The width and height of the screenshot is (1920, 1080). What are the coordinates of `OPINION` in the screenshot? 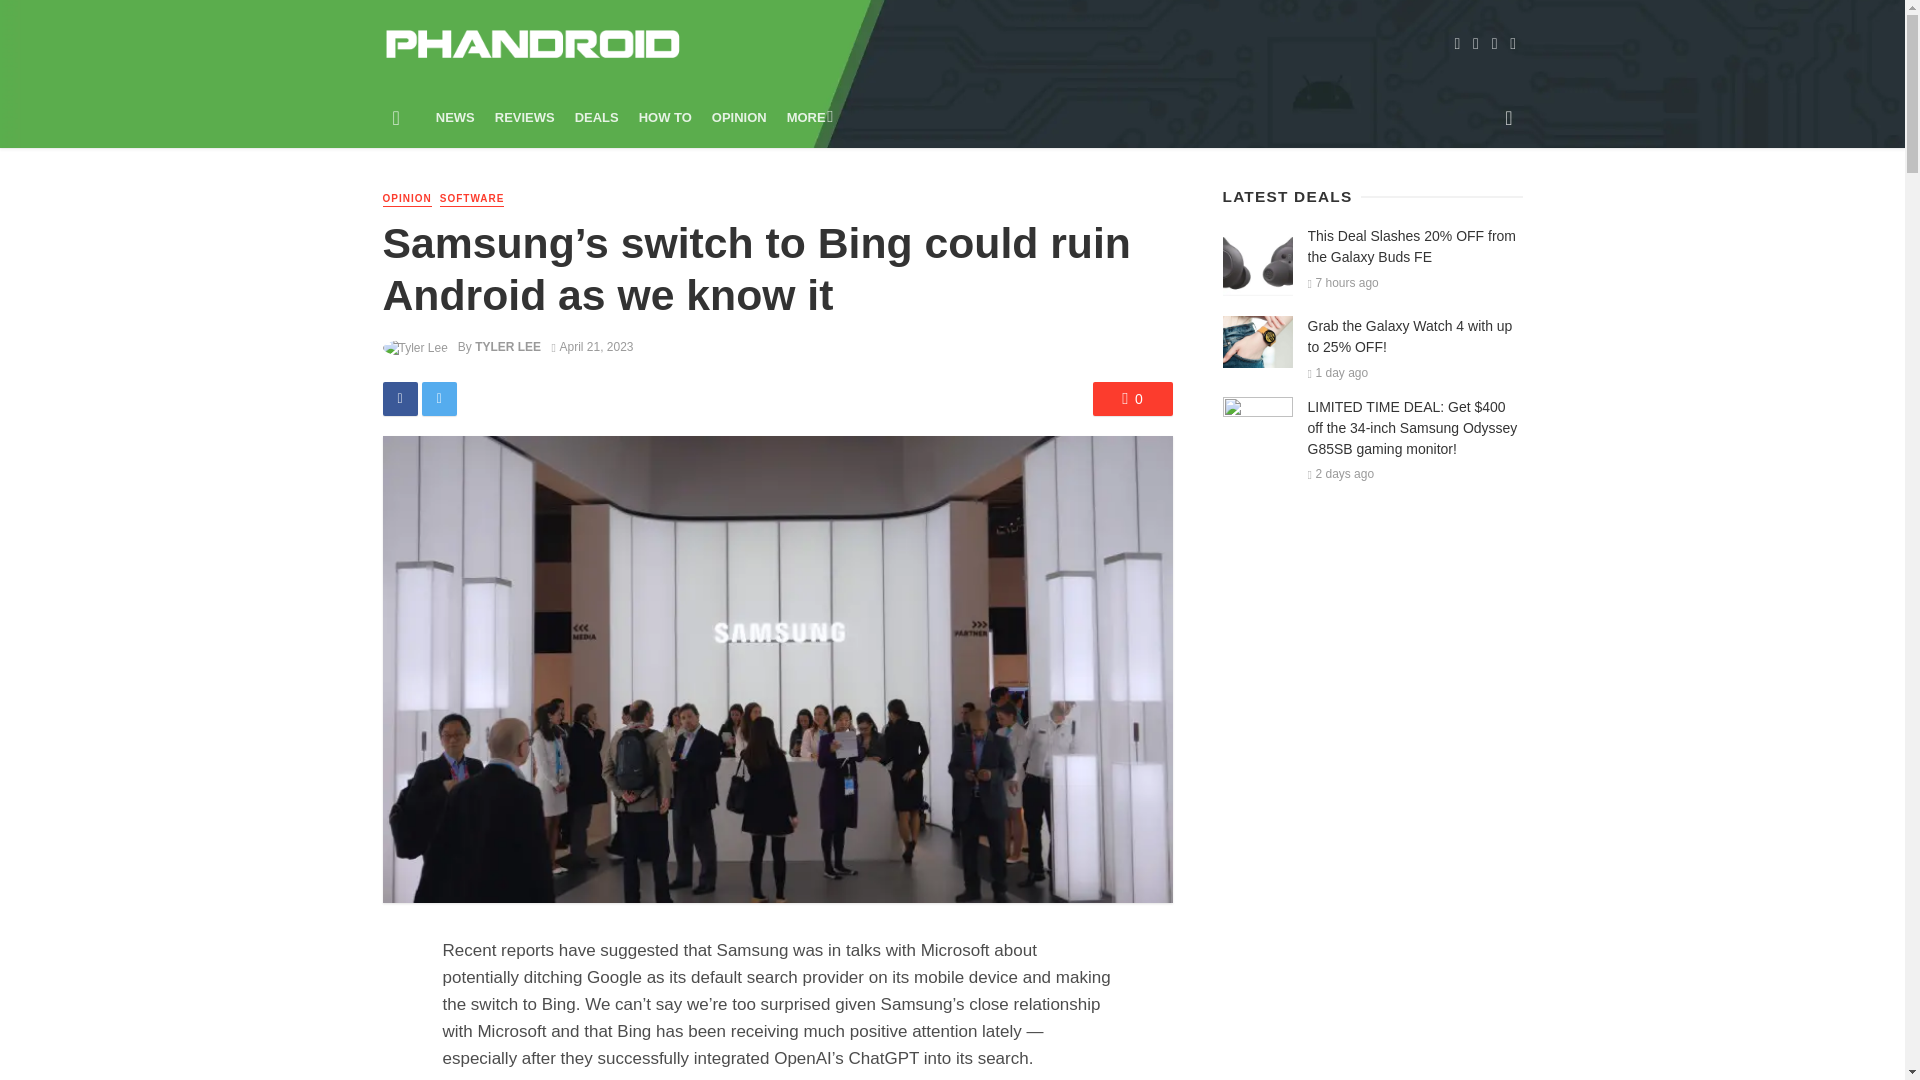 It's located at (740, 117).